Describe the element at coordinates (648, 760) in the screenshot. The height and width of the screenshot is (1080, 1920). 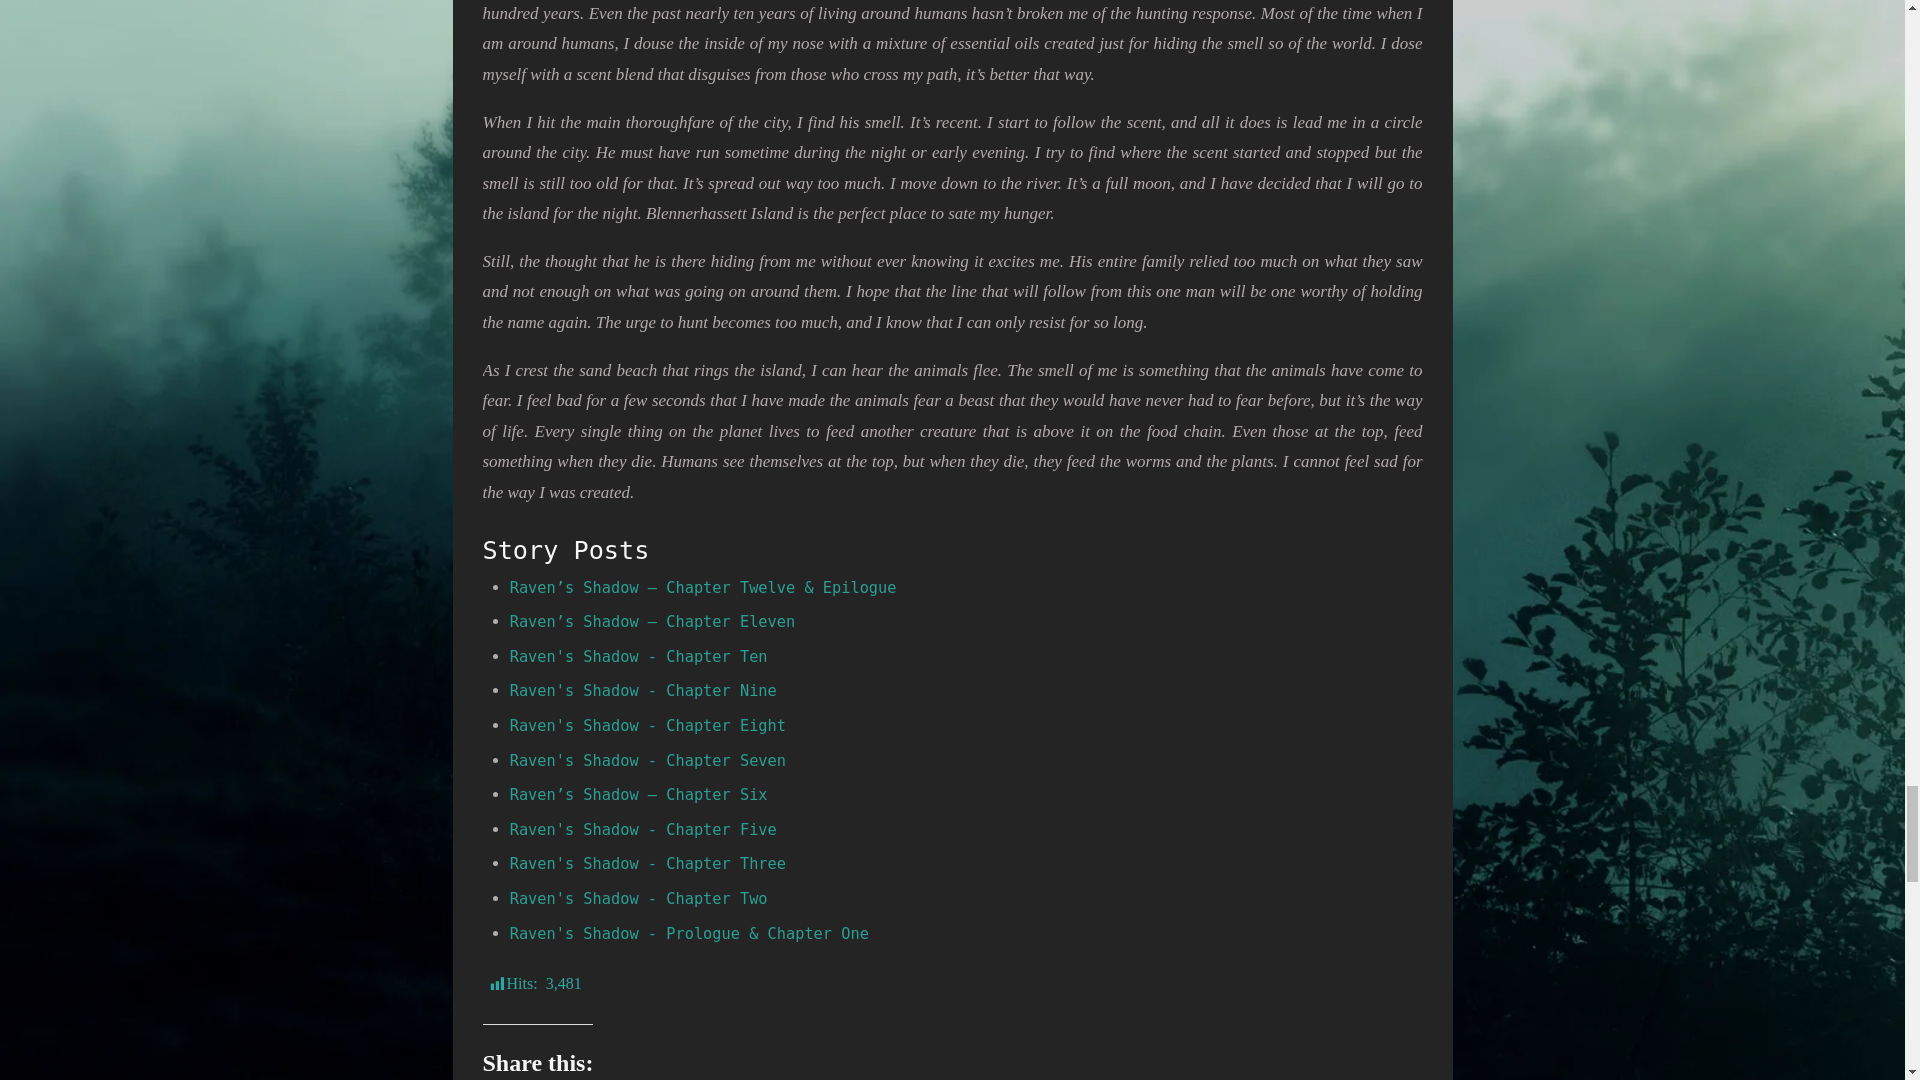
I see `Raven's Shadow - Chapter Seven` at that location.